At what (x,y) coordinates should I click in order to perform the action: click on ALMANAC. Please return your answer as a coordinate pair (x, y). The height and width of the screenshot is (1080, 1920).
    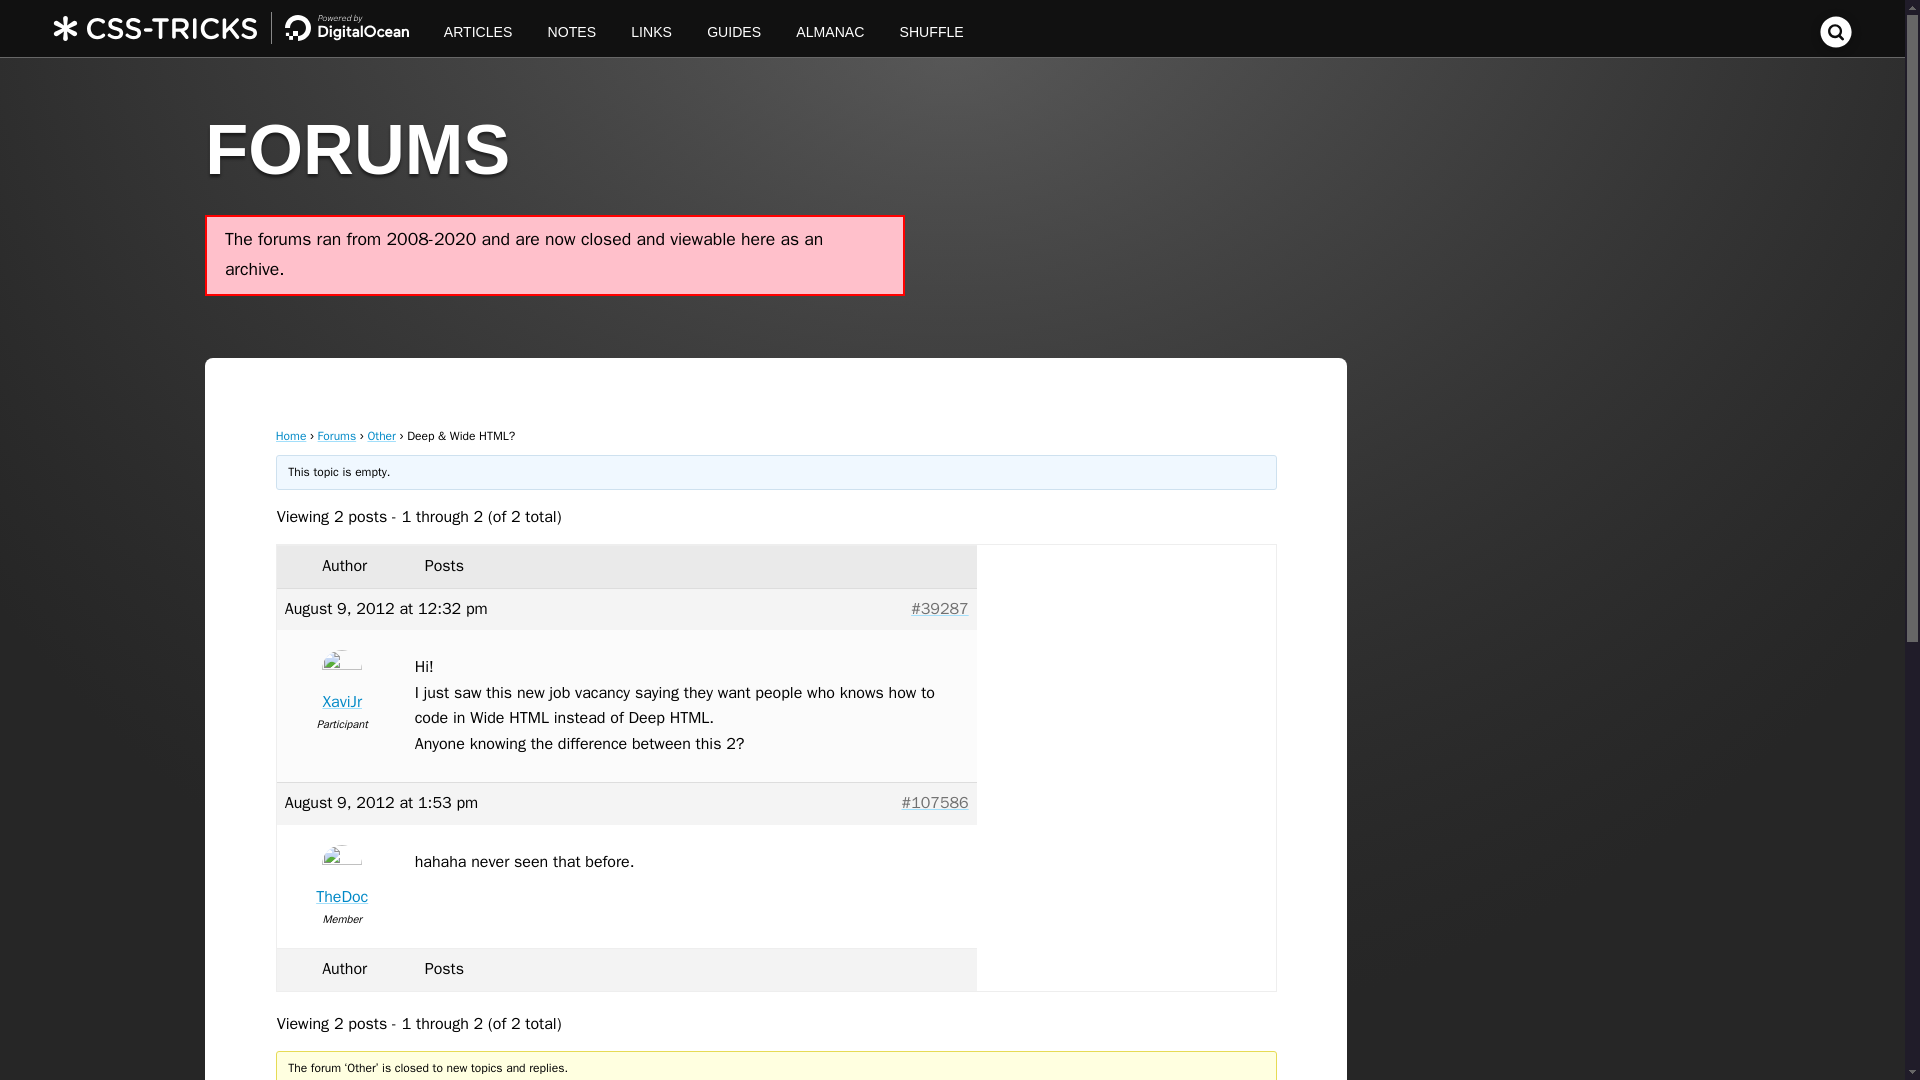
    Looking at the image, I should click on (830, 28).